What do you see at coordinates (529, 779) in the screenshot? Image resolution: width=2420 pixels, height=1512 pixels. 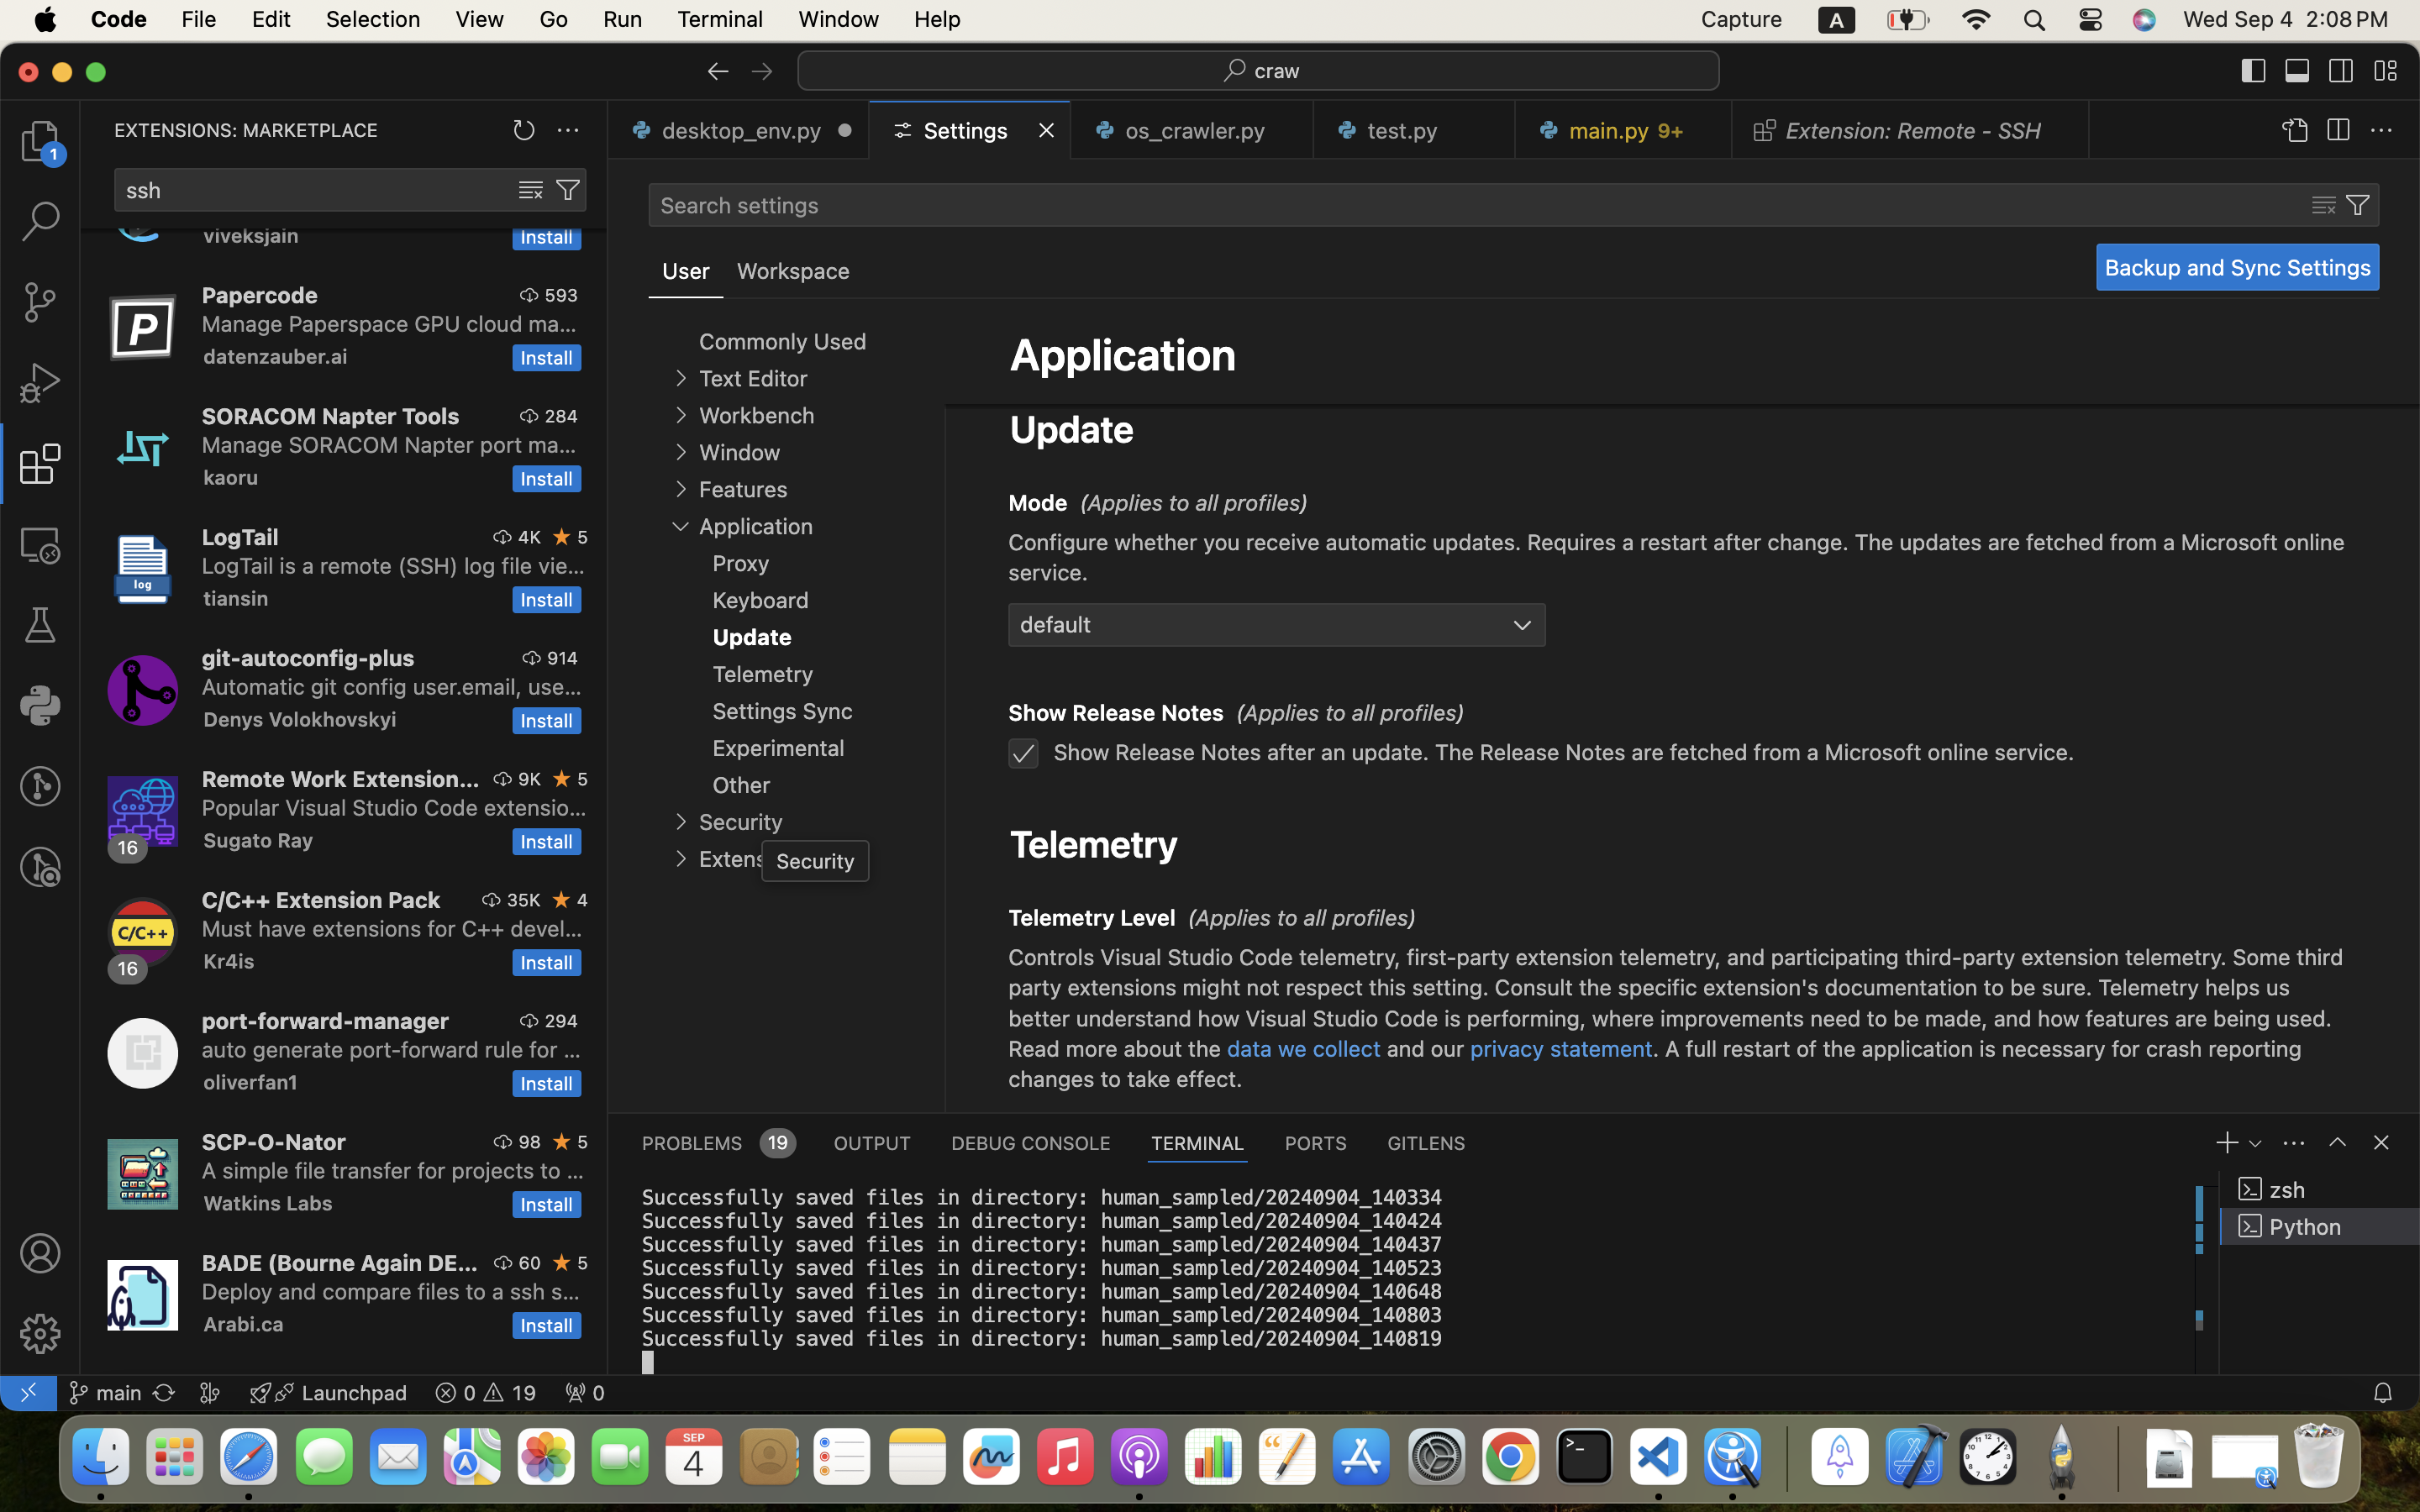 I see `9K` at bounding box center [529, 779].